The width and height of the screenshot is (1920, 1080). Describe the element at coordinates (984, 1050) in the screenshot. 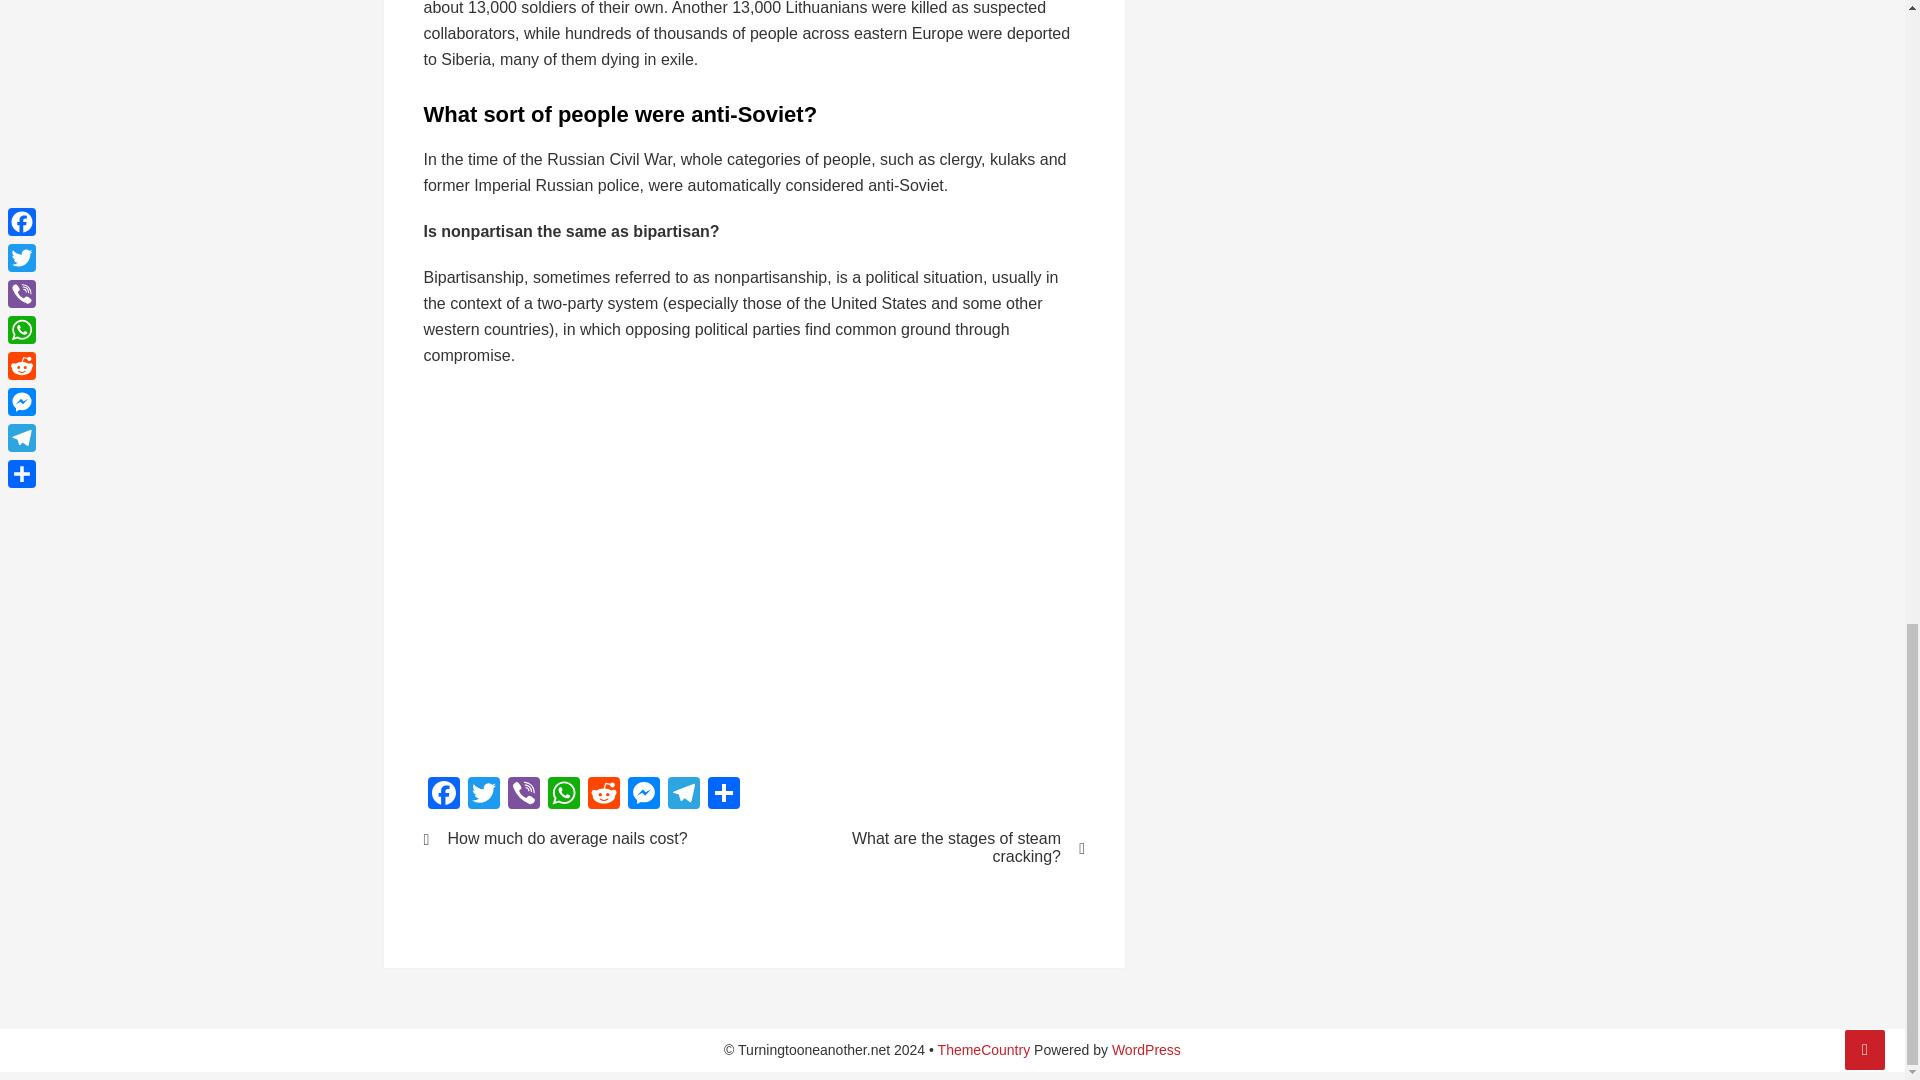

I see `BasePress - The best free WordPress blog theme for WordPress` at that location.